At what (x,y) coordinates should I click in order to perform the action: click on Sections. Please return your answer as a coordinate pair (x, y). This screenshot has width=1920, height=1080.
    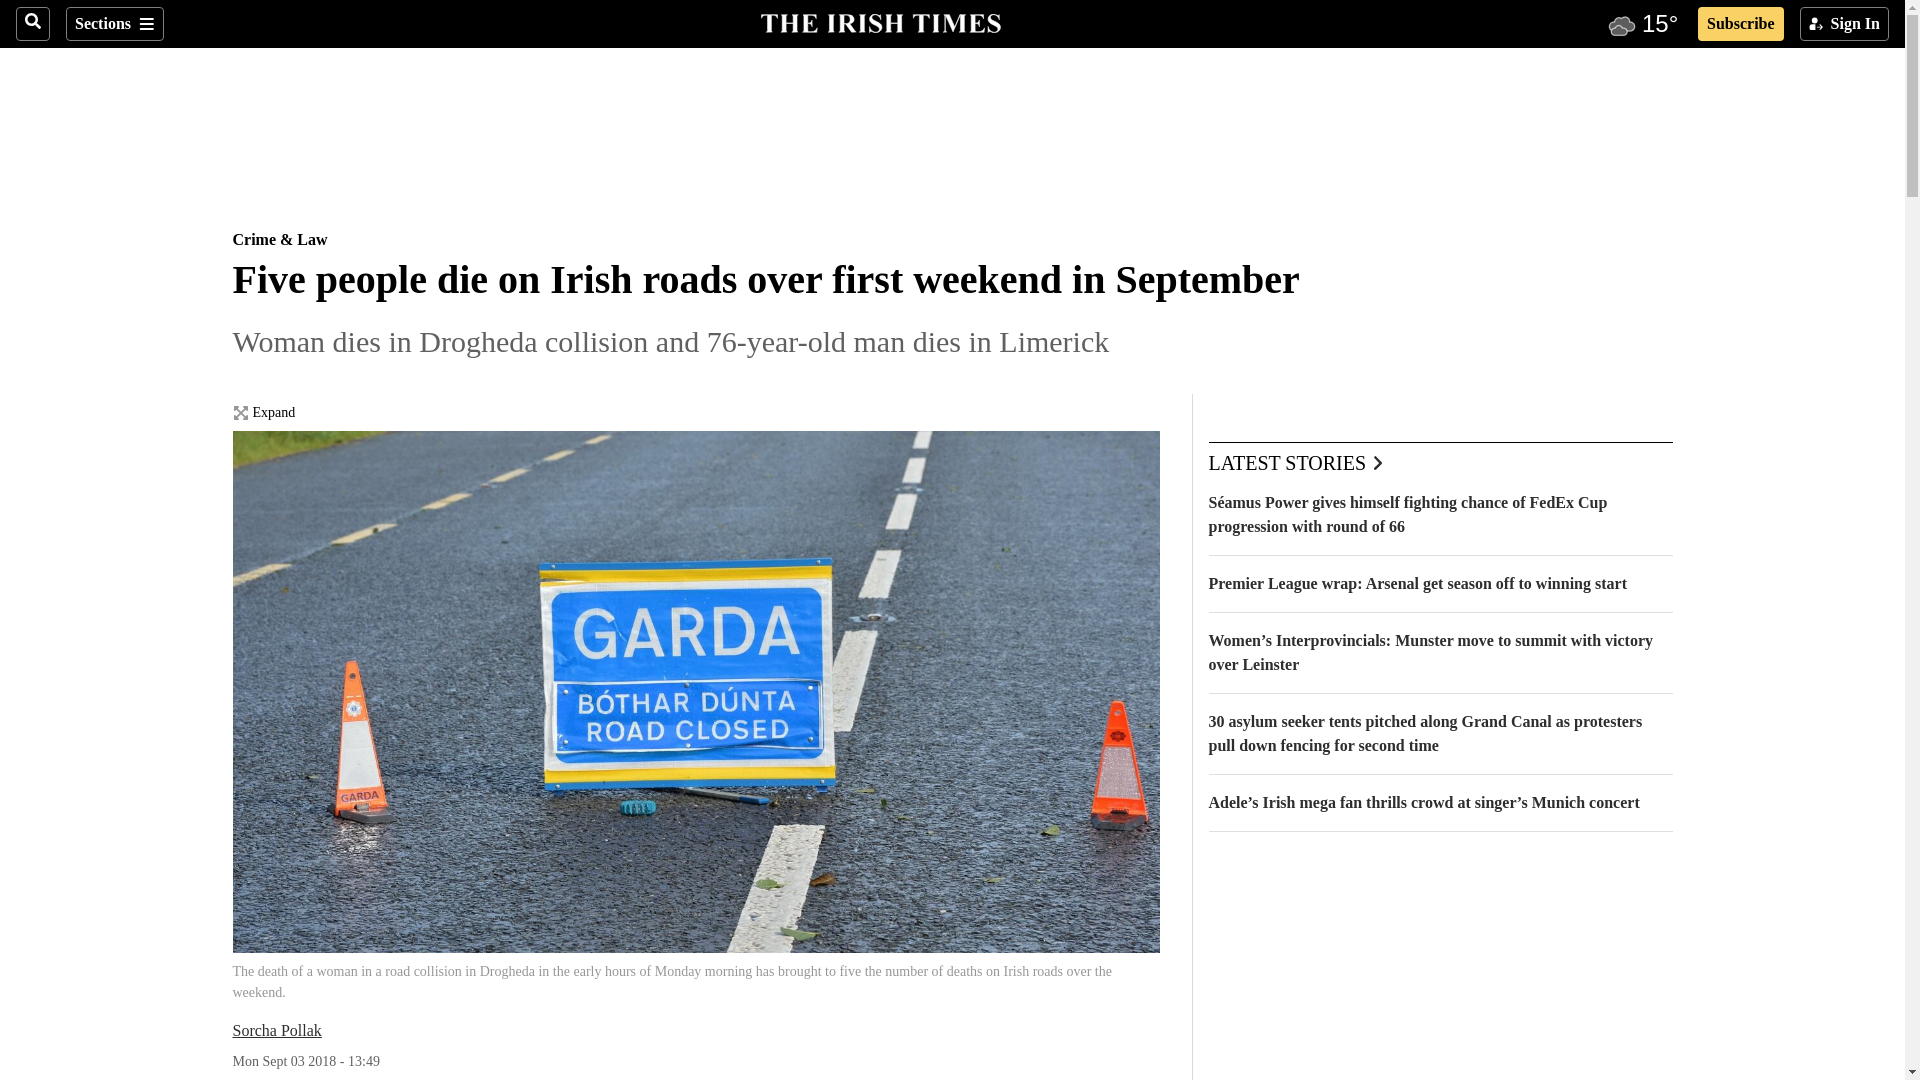
    Looking at the image, I should click on (114, 24).